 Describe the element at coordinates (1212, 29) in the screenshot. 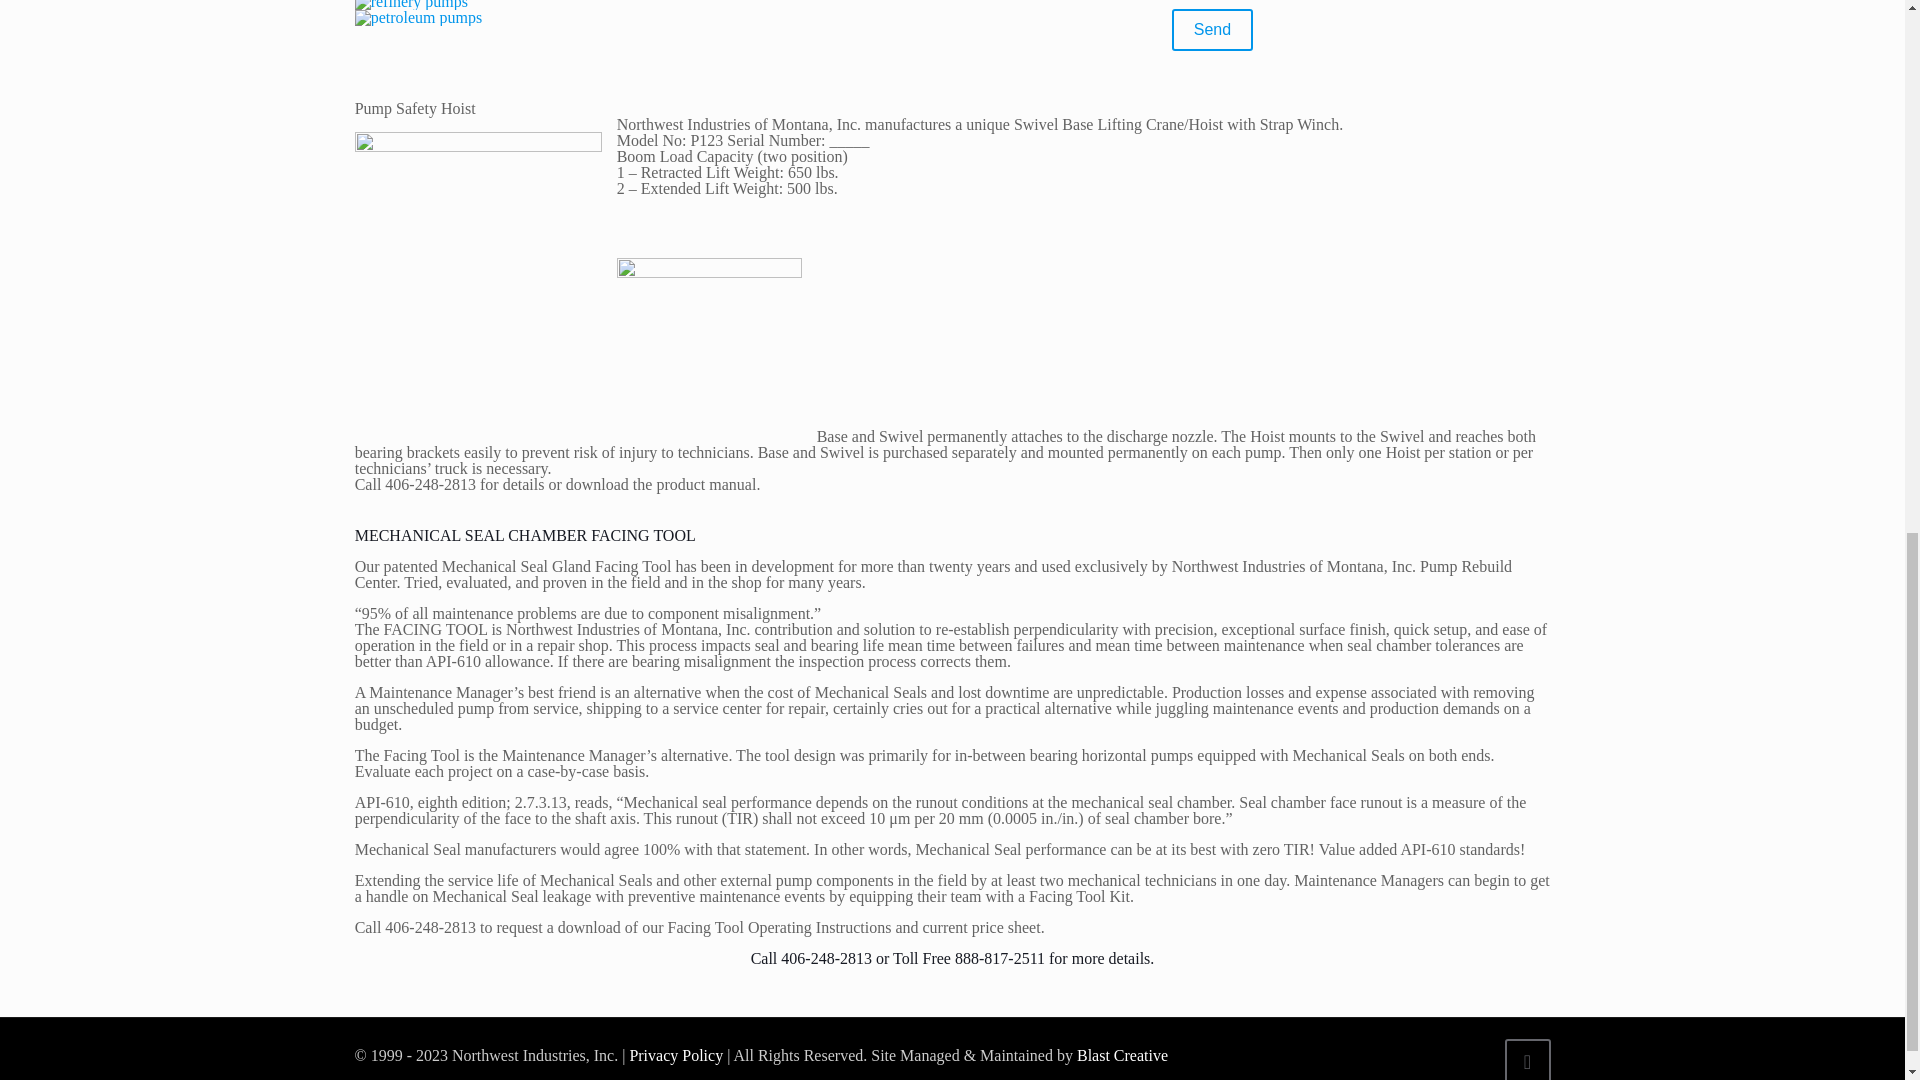

I see `Send` at that location.